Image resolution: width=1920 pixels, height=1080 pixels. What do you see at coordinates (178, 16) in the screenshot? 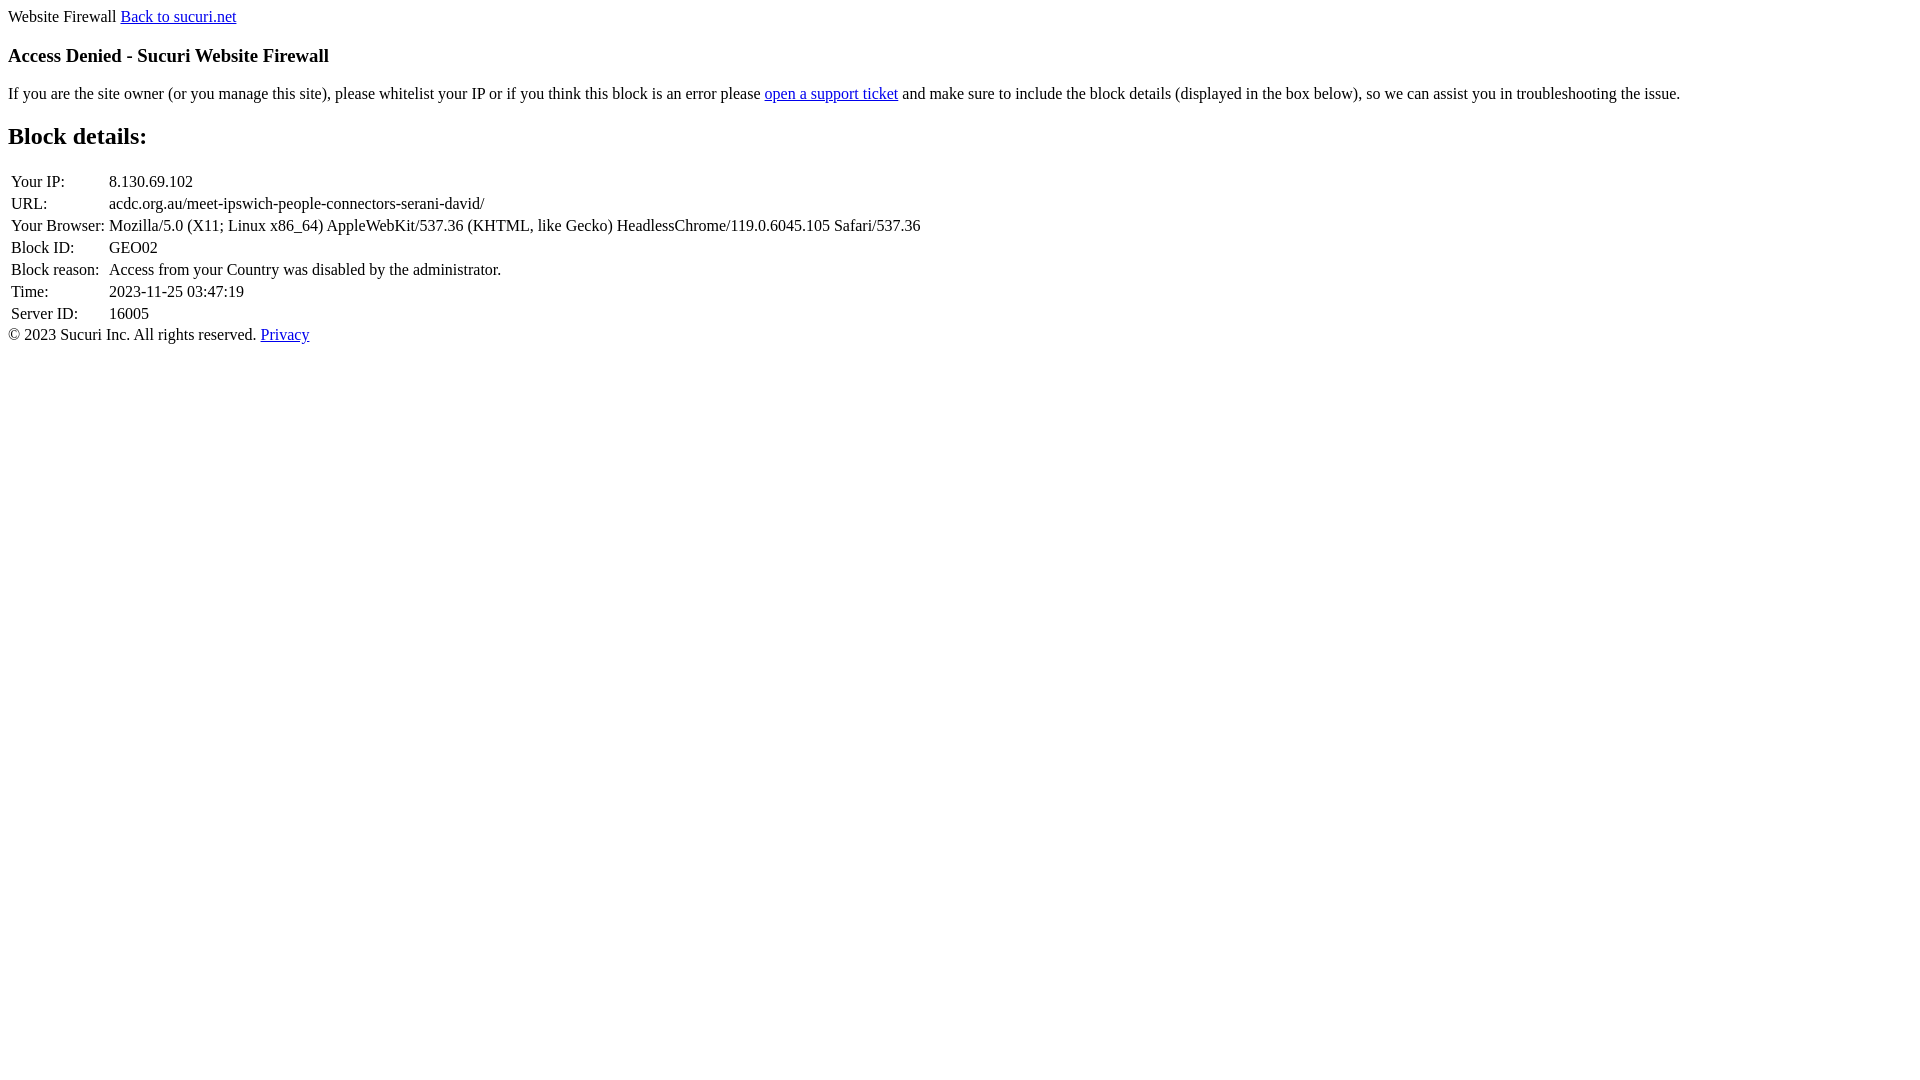
I see `Back to sucuri.net` at bounding box center [178, 16].